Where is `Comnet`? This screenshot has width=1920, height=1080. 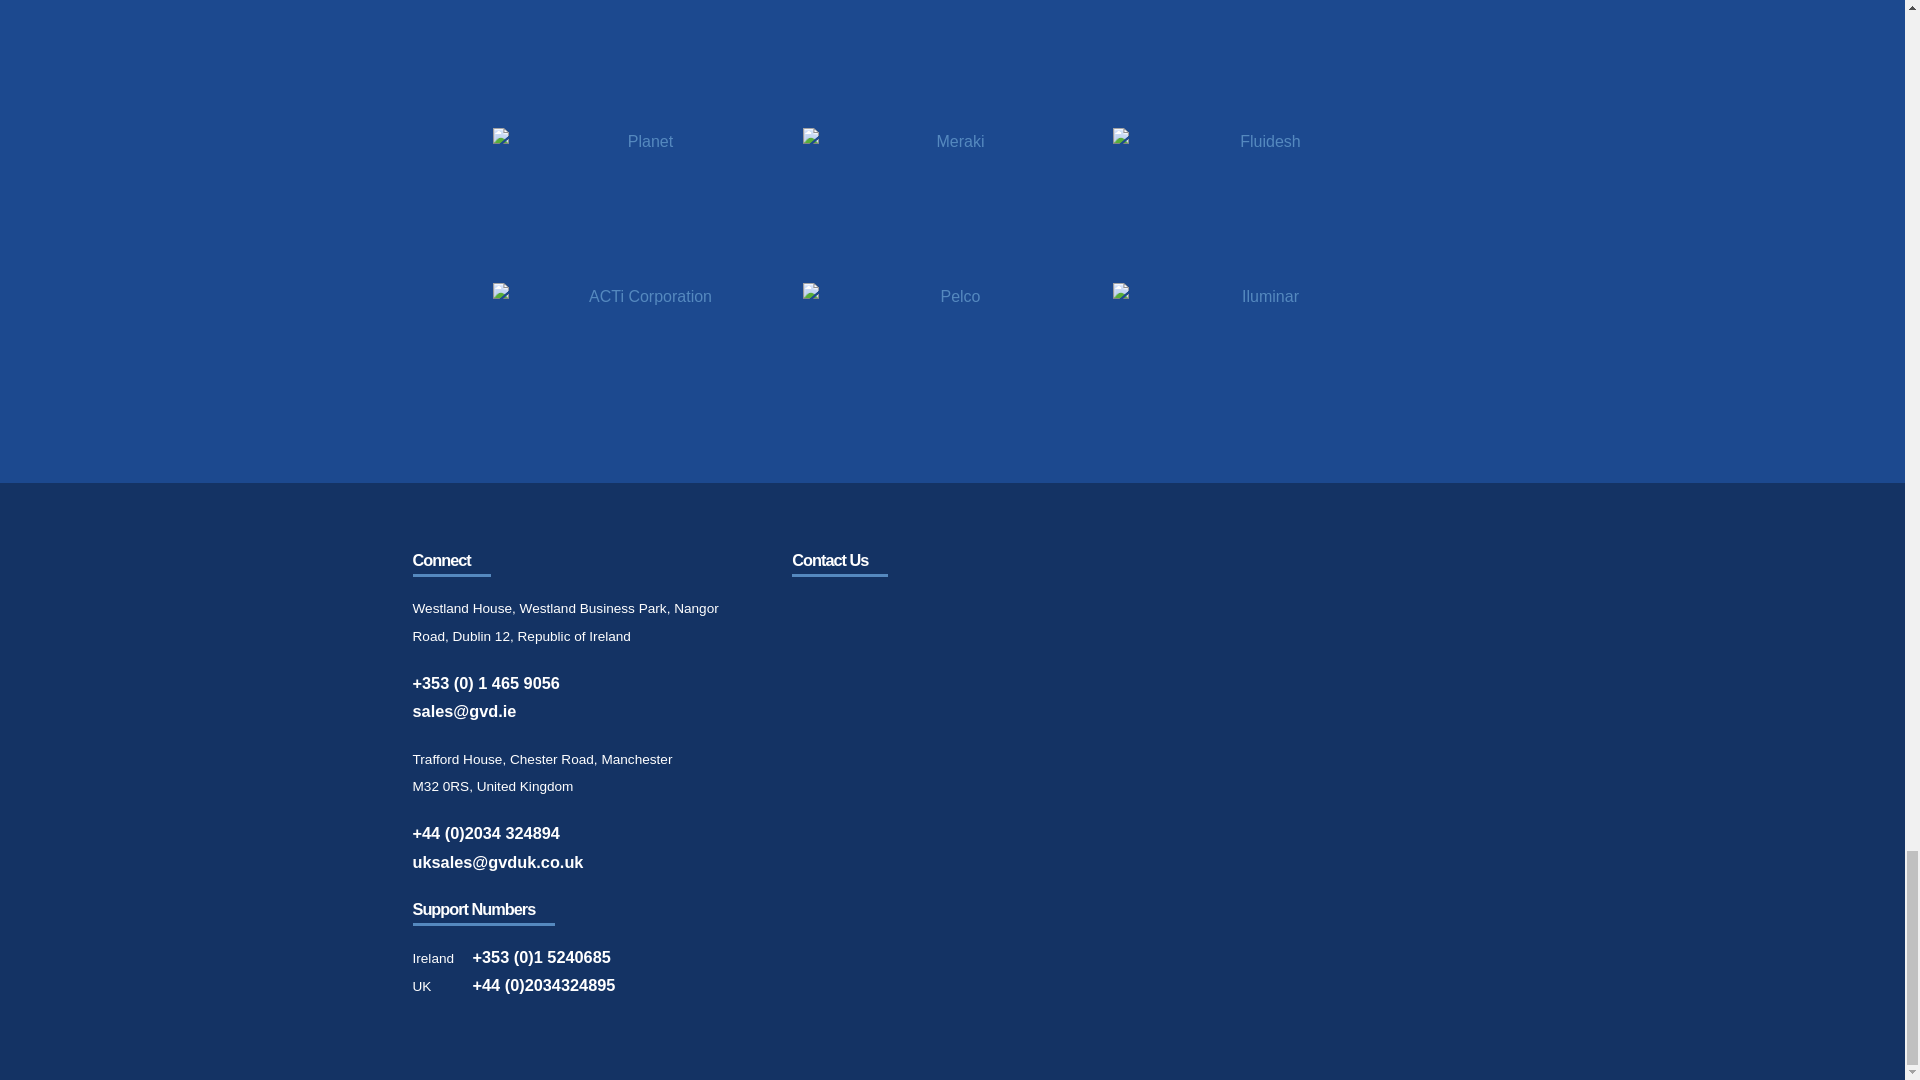
Comnet is located at coordinates (1261, 62).